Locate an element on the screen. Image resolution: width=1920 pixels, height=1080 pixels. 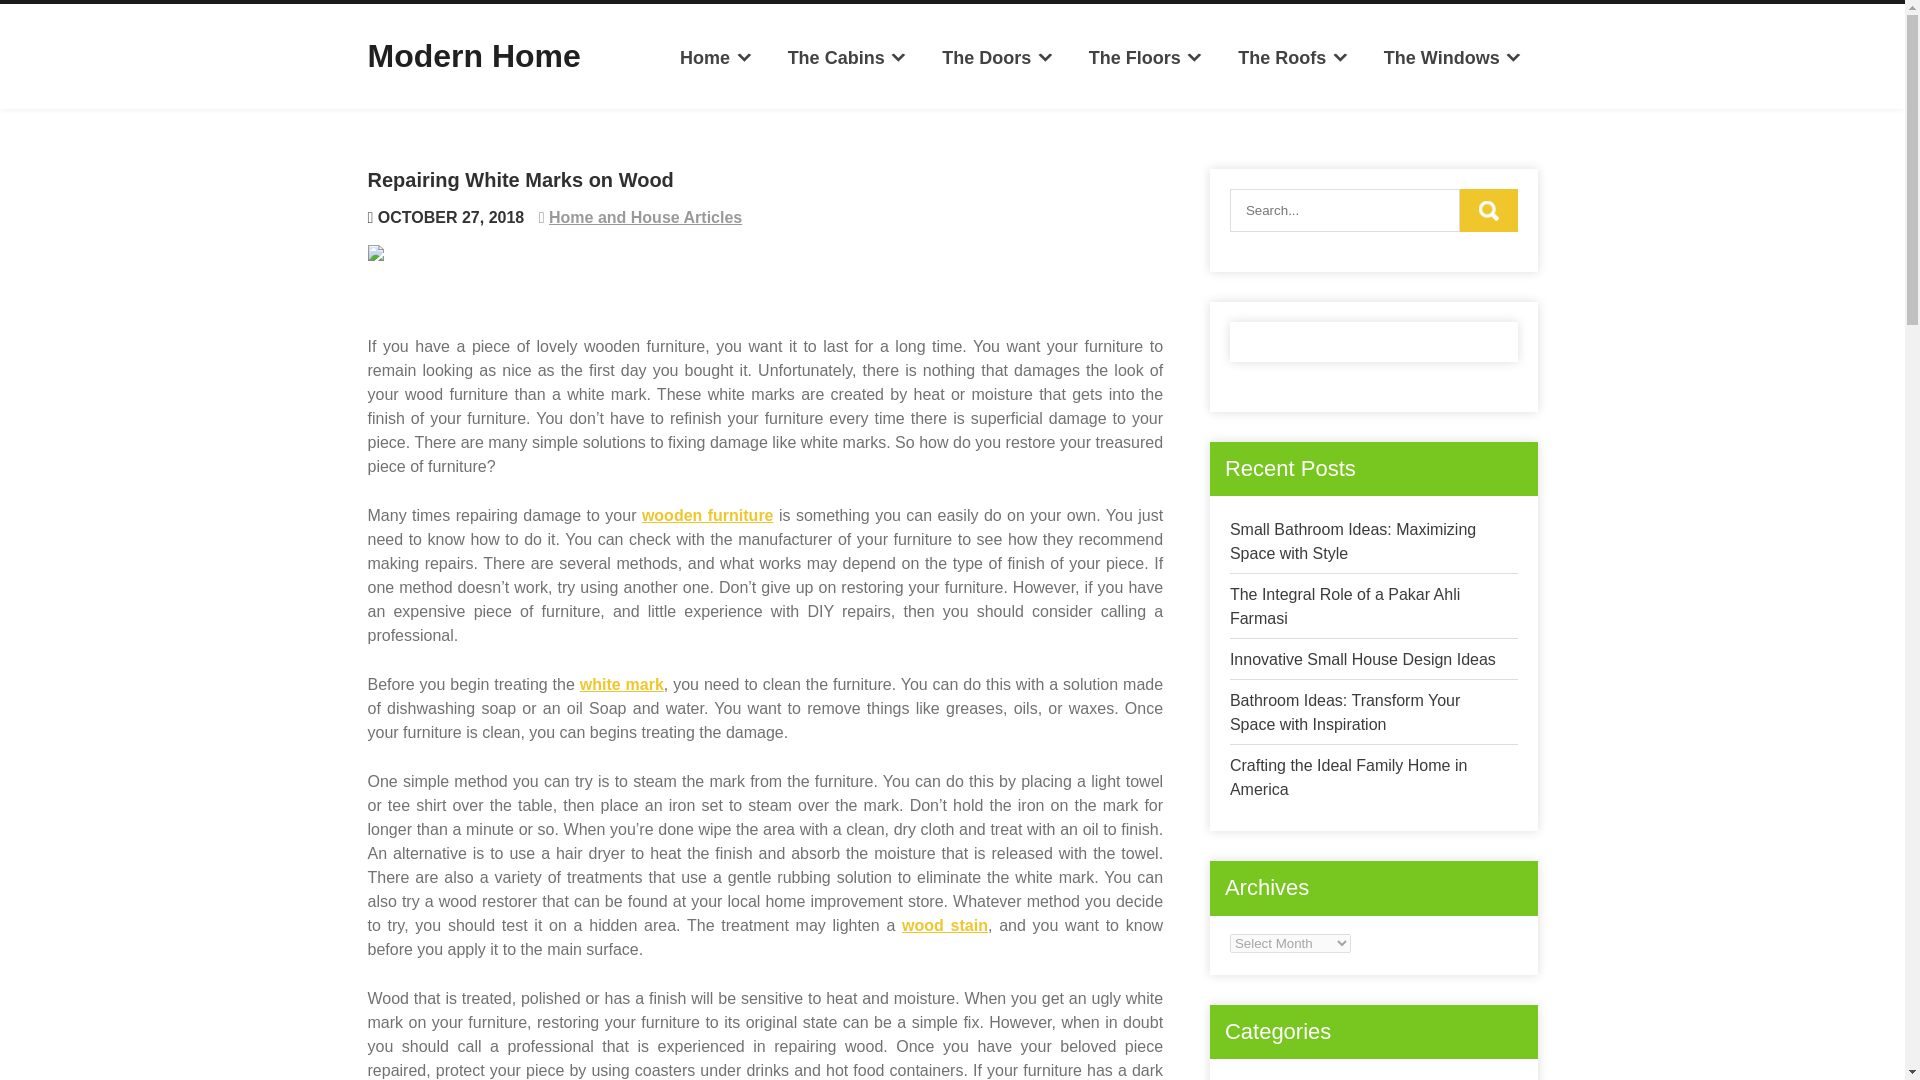
Home is located at coordinates (716, 58).